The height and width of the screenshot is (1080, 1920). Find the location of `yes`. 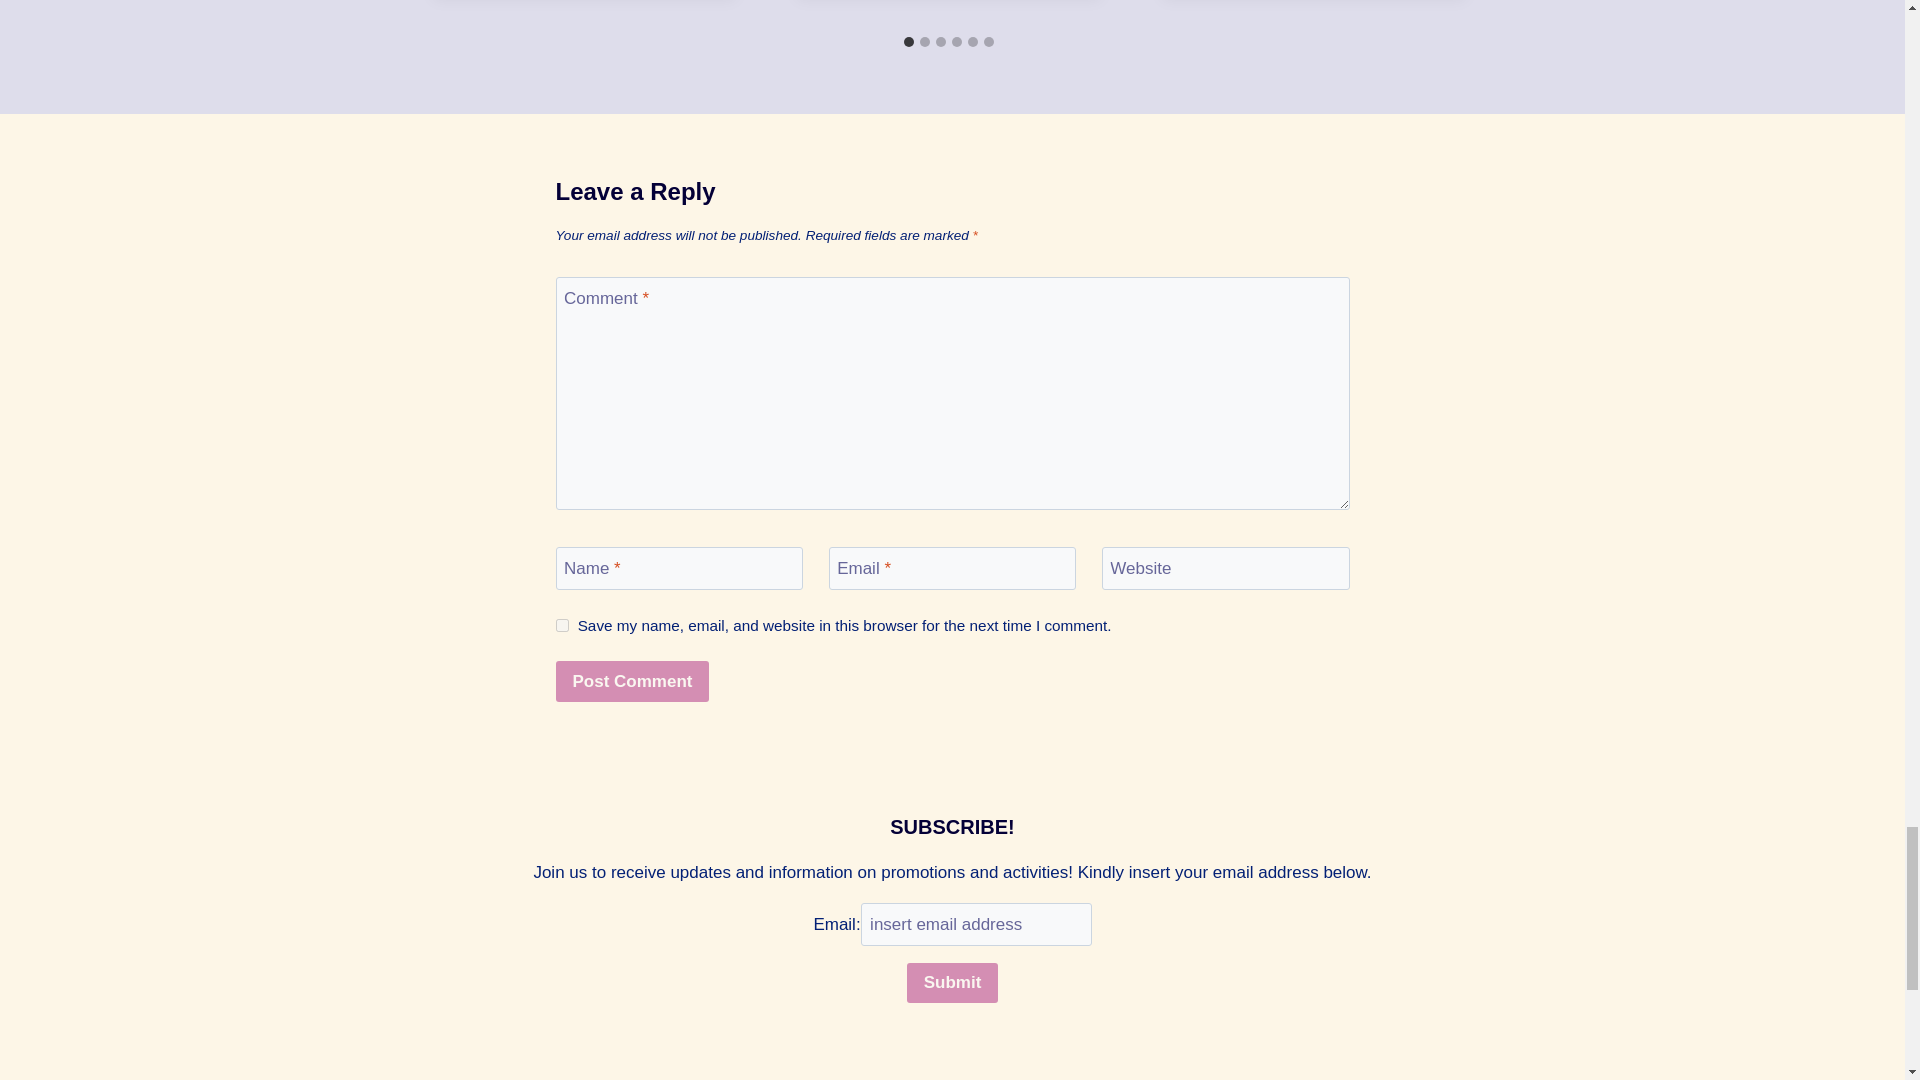

yes is located at coordinates (562, 624).